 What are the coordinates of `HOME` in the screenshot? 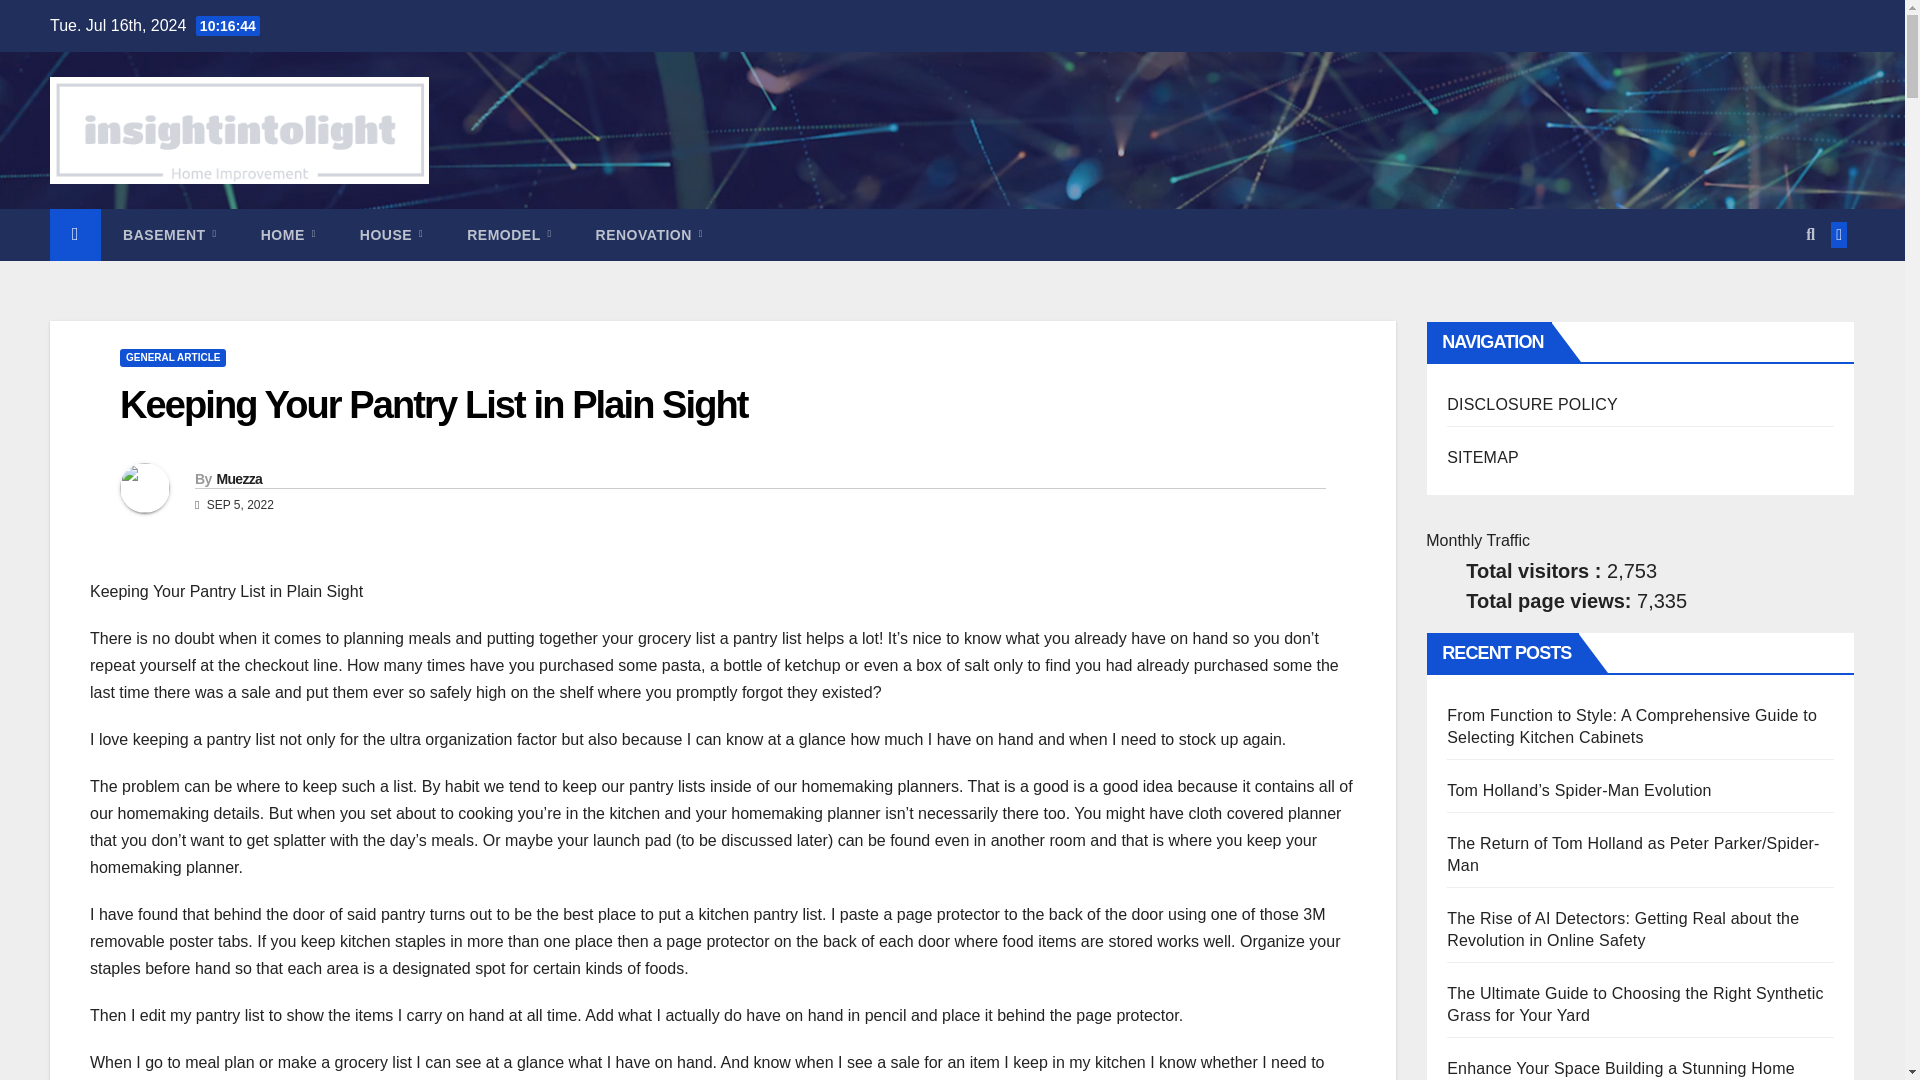 It's located at (288, 235).